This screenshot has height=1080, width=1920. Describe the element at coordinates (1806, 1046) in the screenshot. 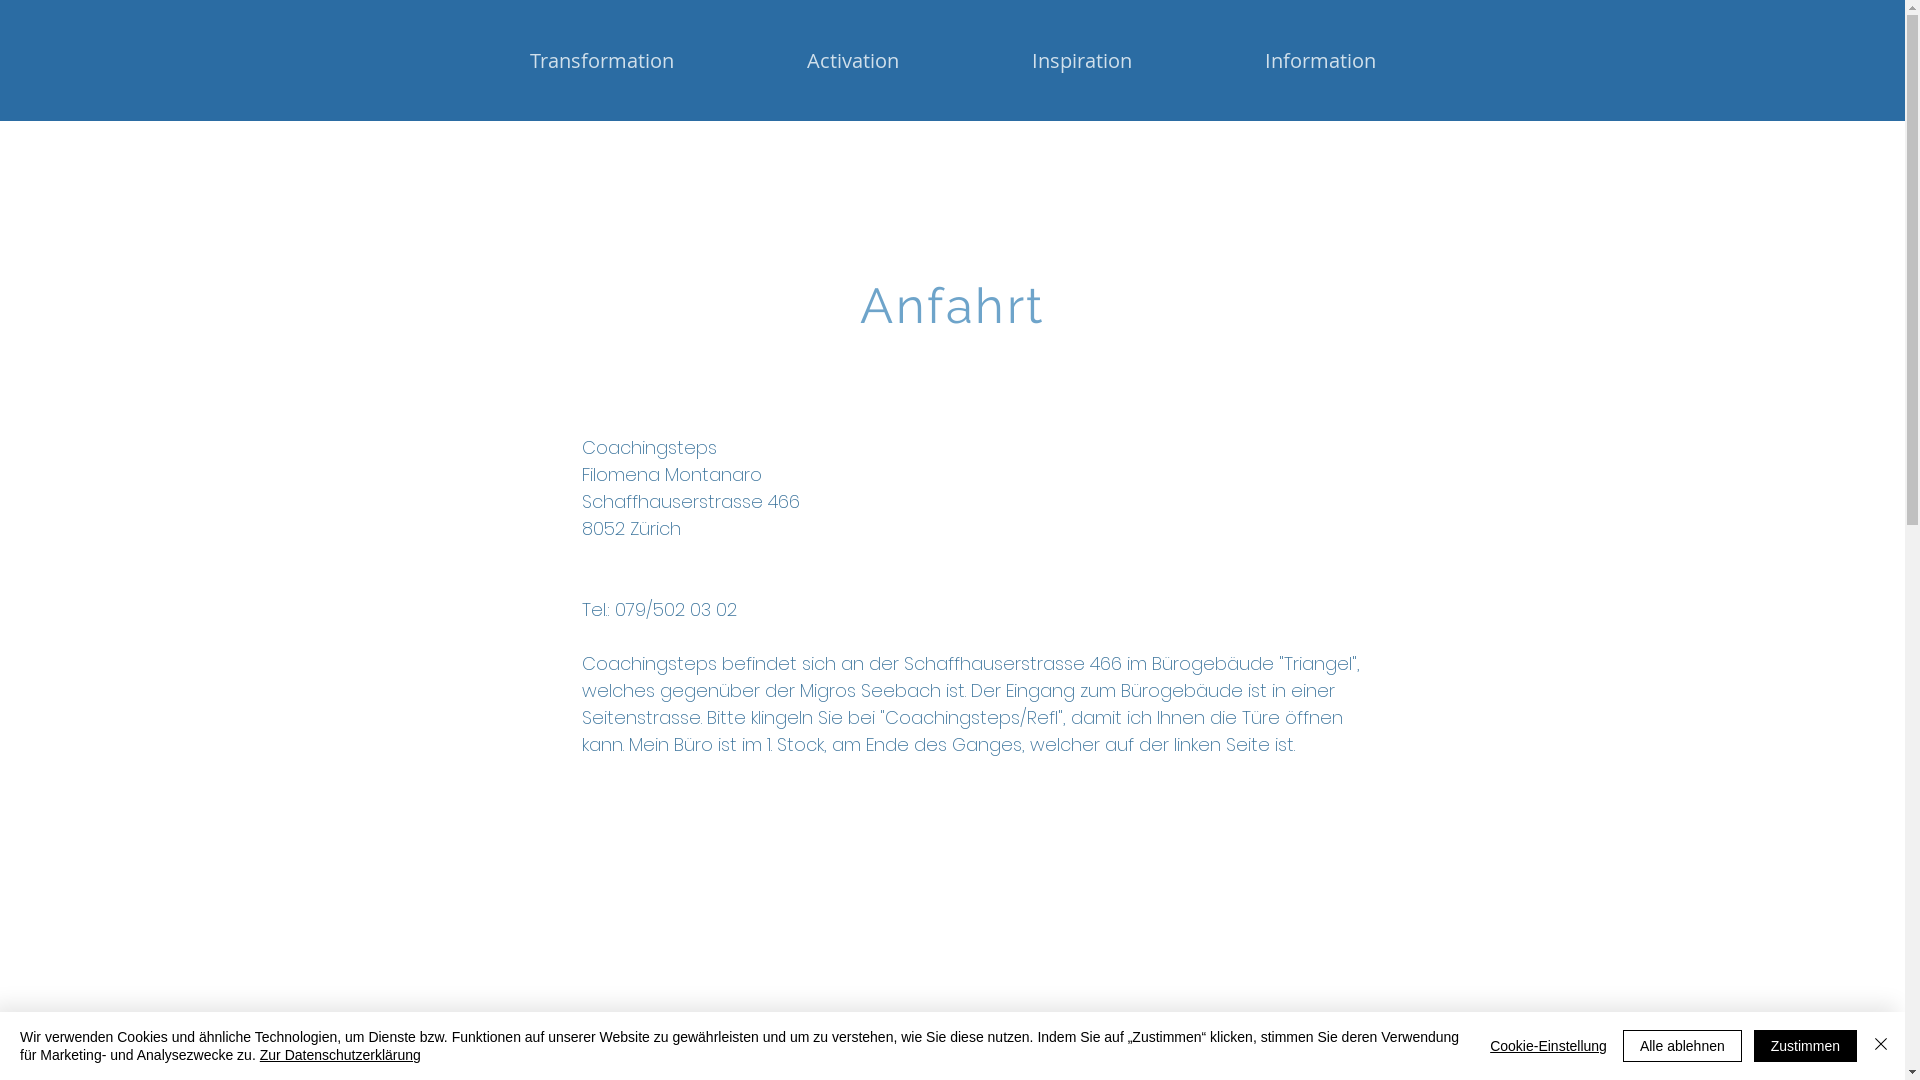

I see `Zustimmen` at that location.